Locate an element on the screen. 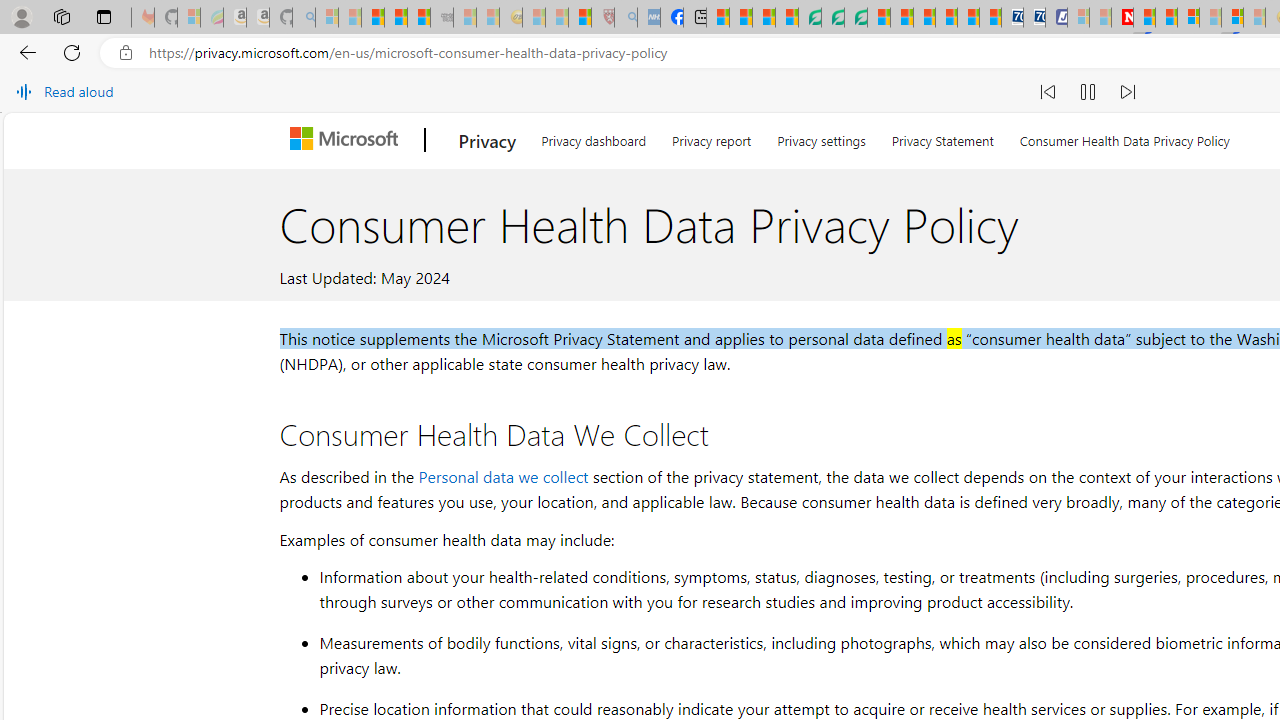  Personal data we collect is located at coordinates (503, 476).